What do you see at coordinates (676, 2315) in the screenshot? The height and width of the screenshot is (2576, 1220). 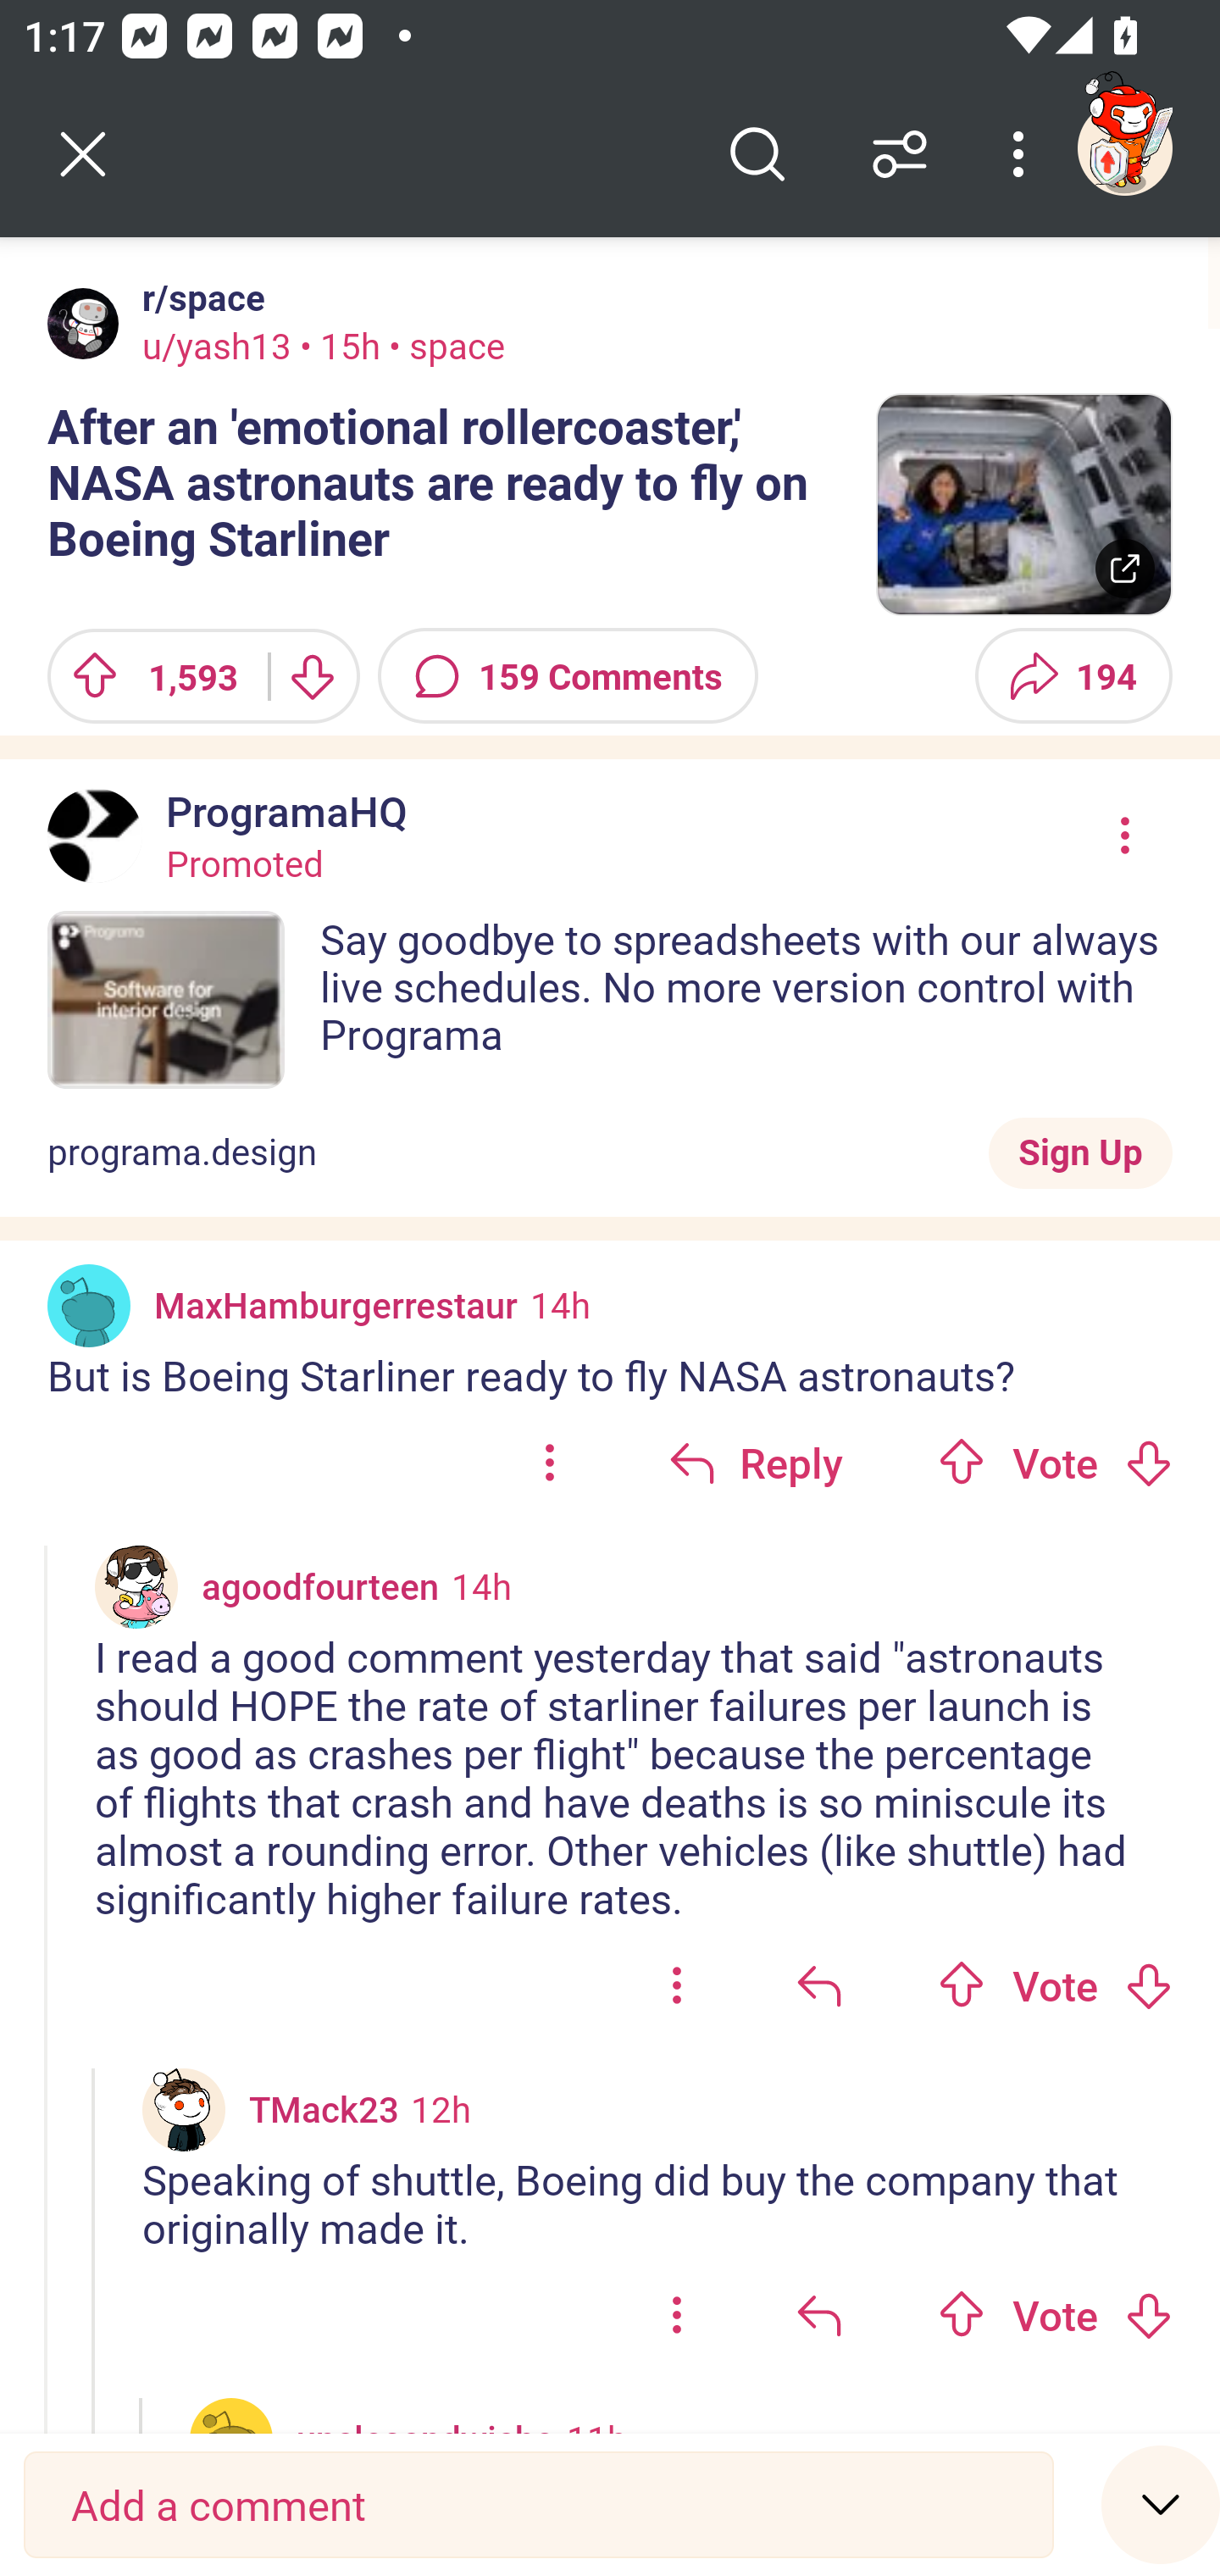 I see `options` at bounding box center [676, 2315].